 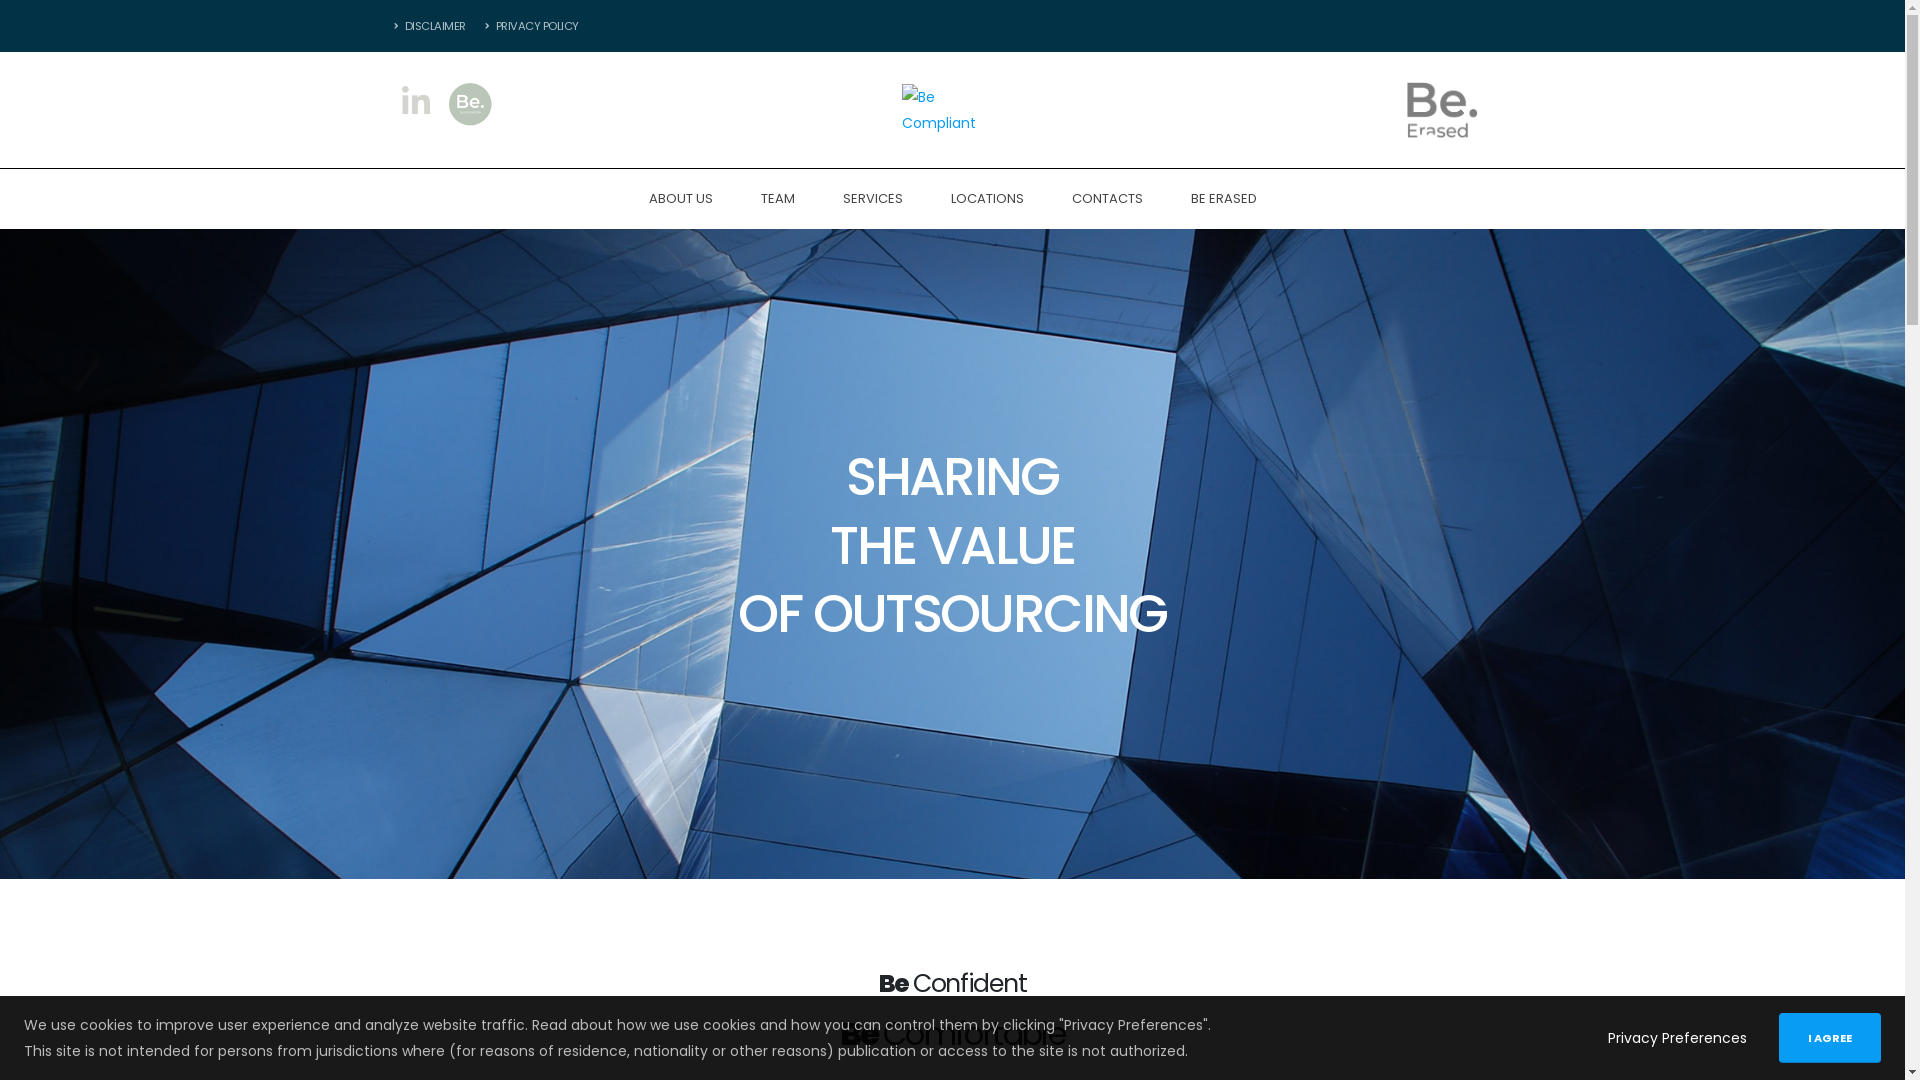 What do you see at coordinates (1108, 199) in the screenshot?
I see `CONTACTS` at bounding box center [1108, 199].